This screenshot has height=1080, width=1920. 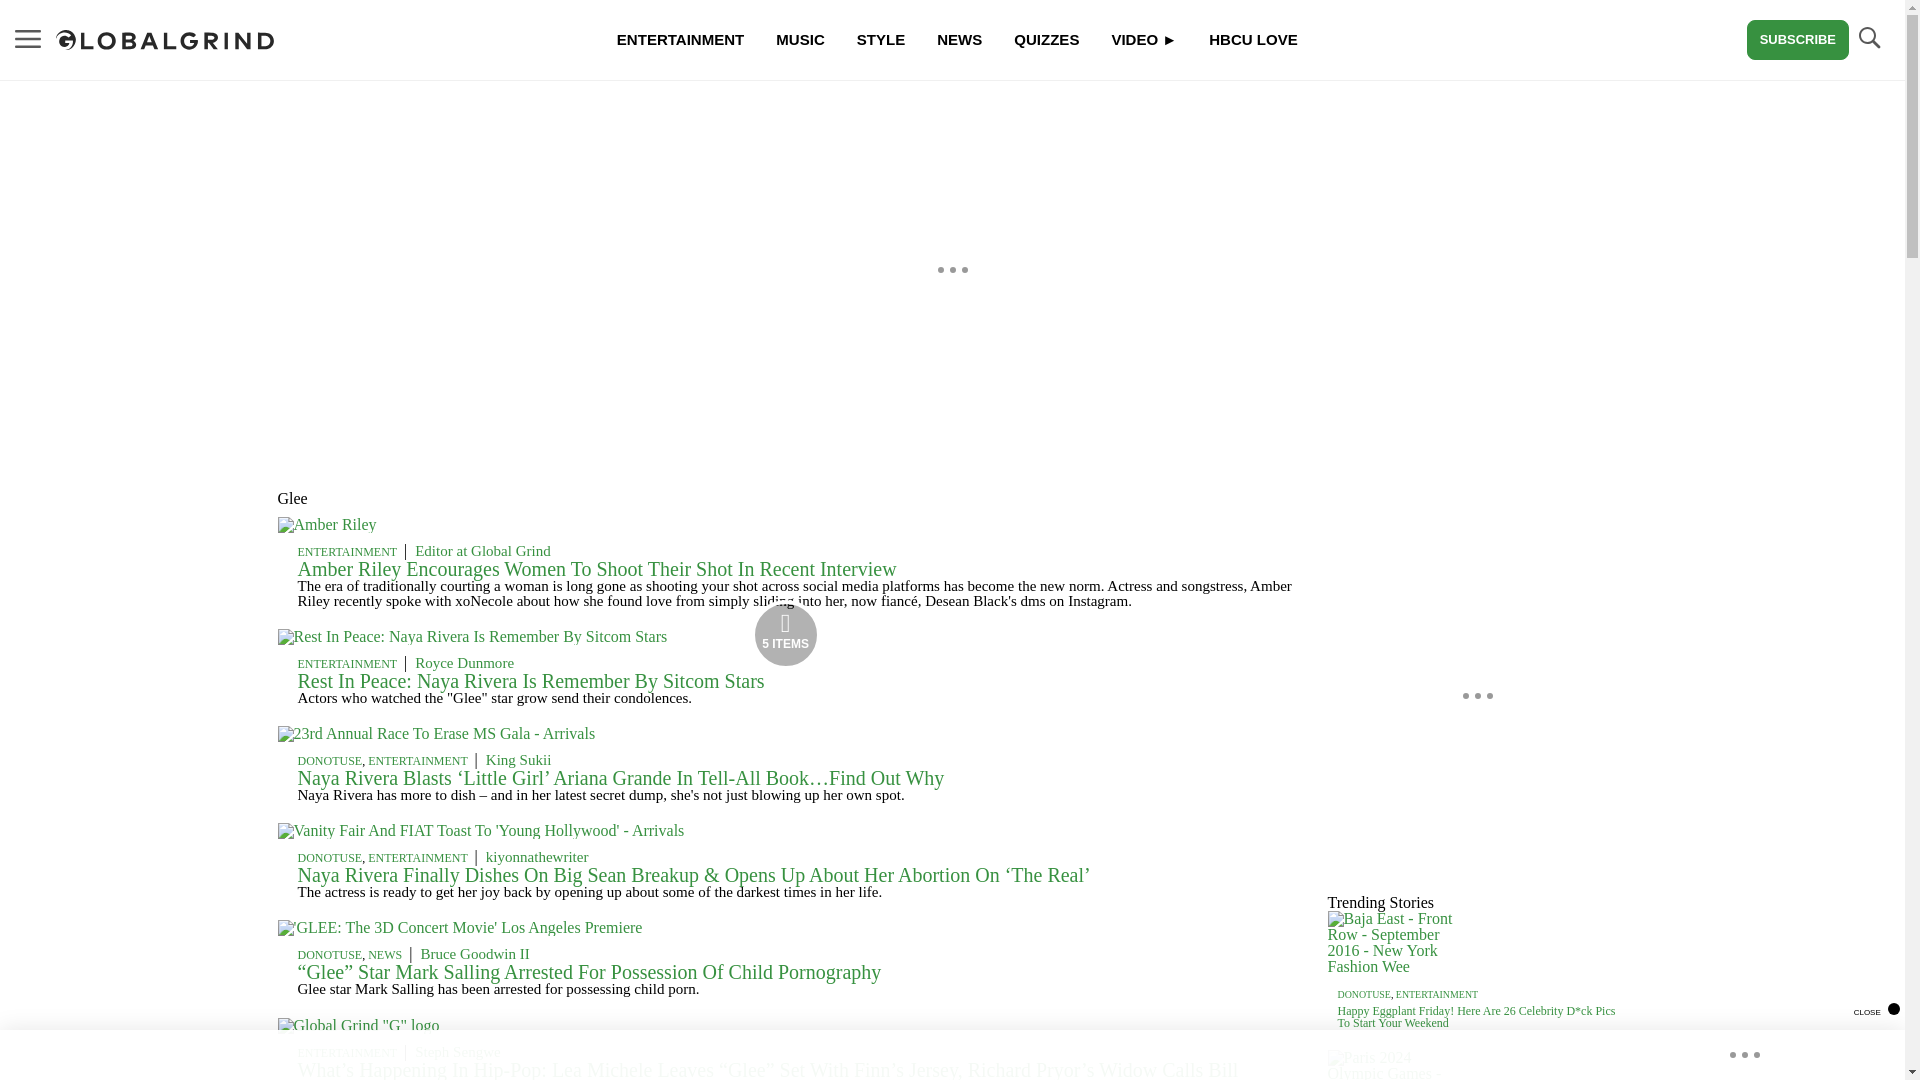 I want to click on HBCU LOVE, so click(x=1252, y=40).